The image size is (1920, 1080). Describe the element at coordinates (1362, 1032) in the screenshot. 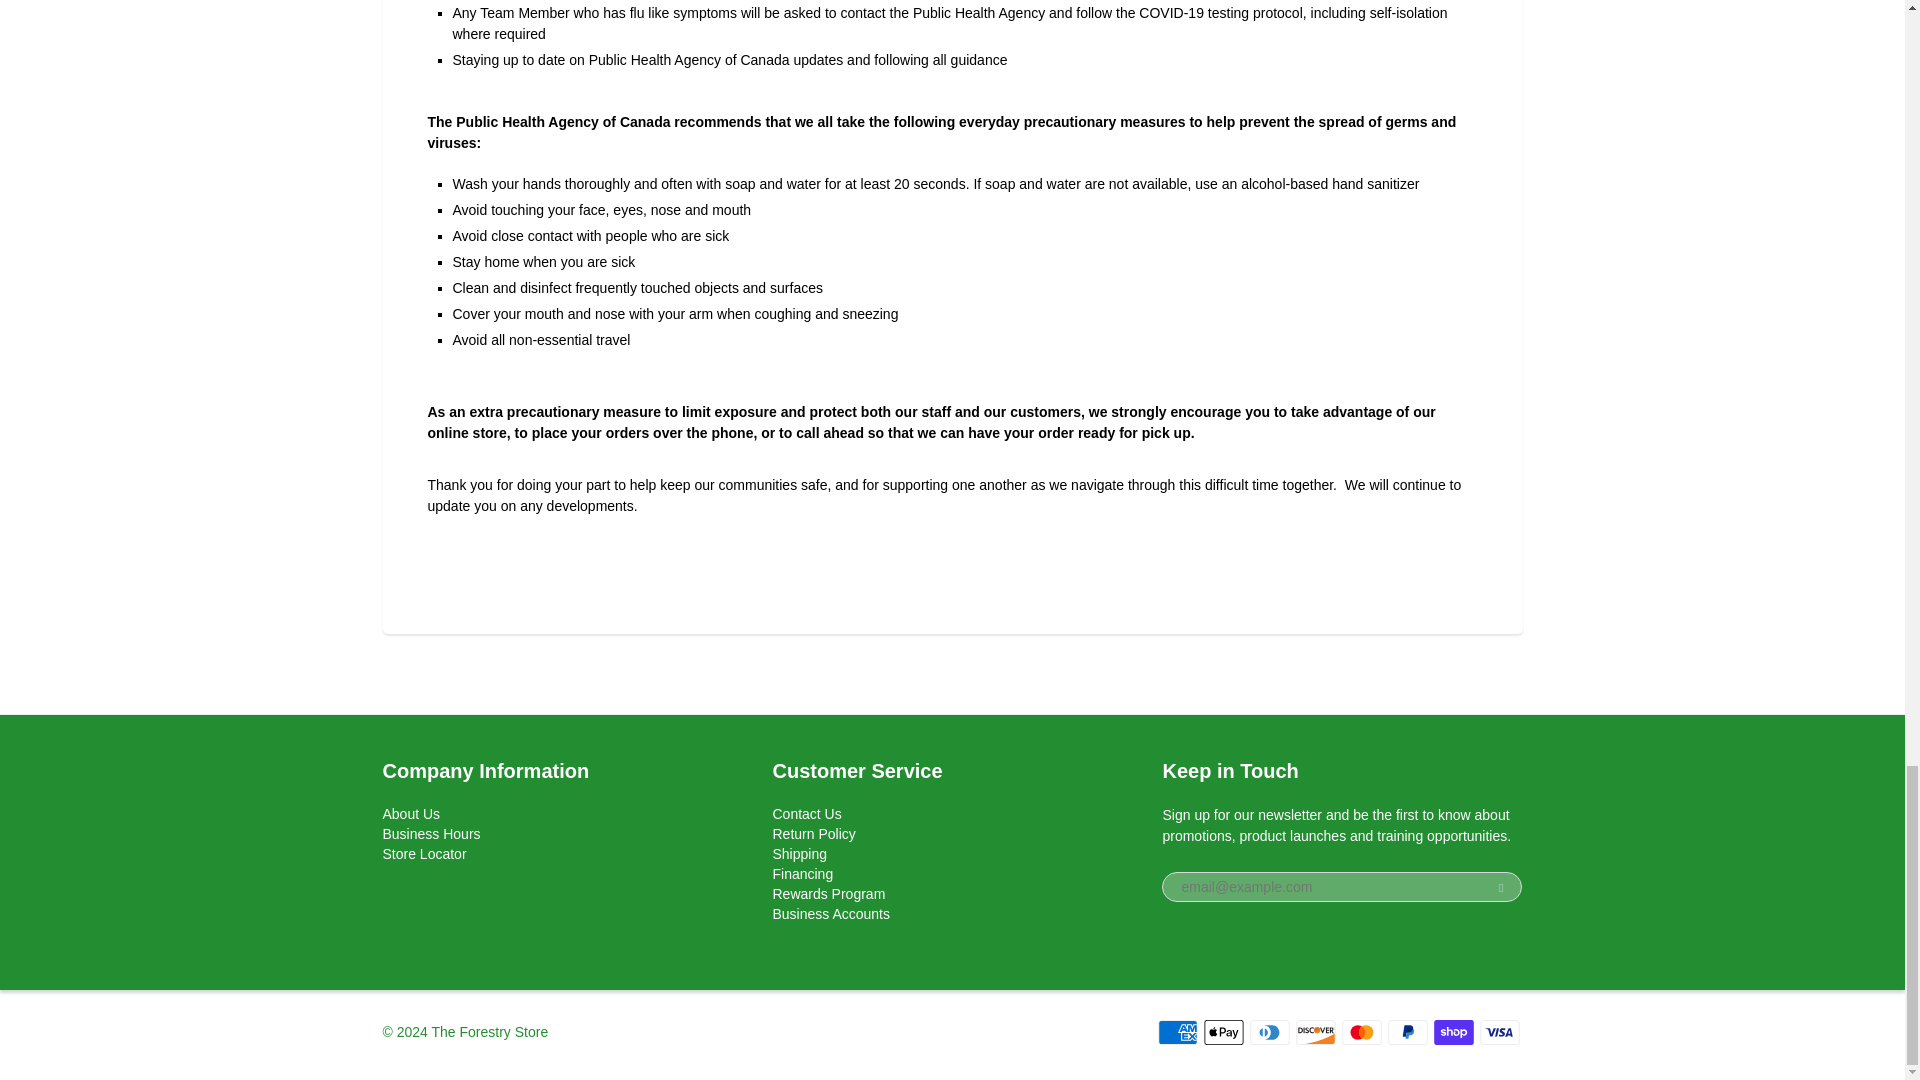

I see `Mastercard` at that location.